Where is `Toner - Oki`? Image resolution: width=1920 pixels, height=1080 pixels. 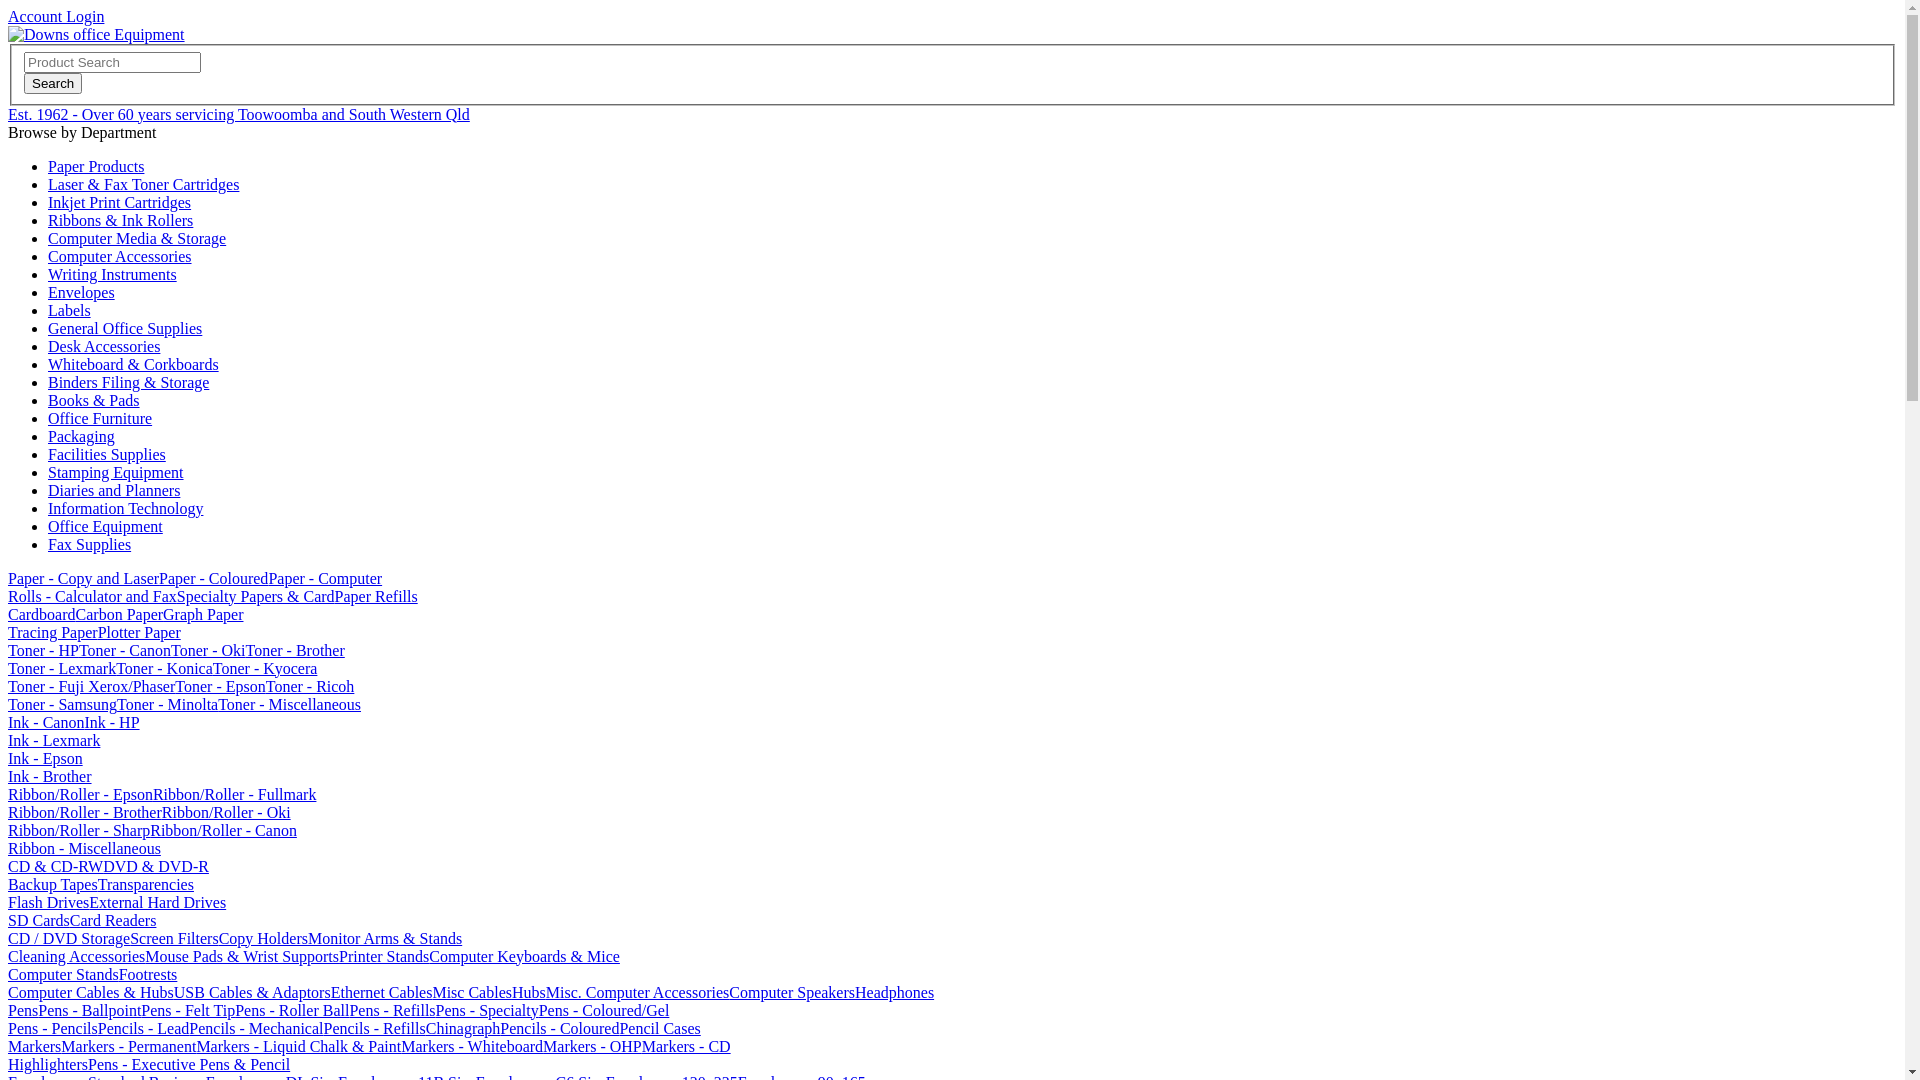 Toner - Oki is located at coordinates (208, 650).